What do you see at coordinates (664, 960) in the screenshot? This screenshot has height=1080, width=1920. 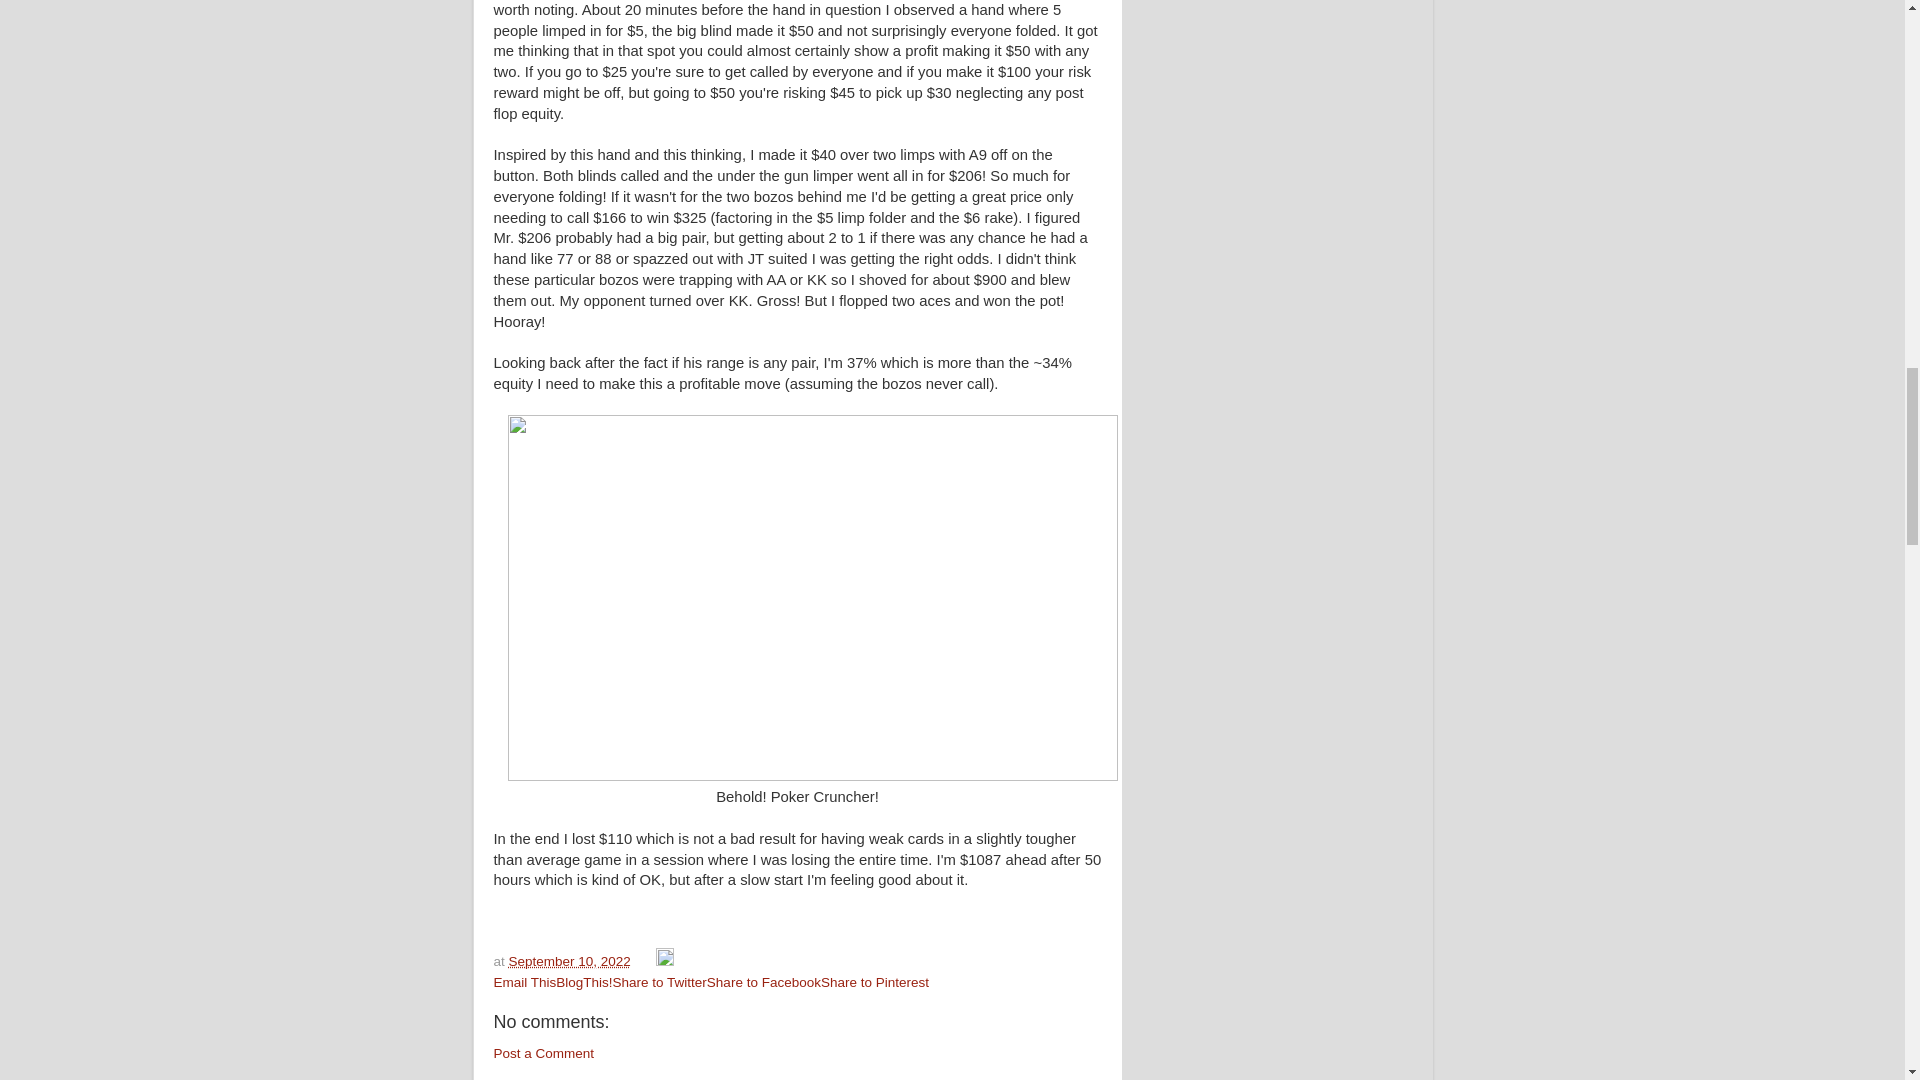 I see `Edit Post` at bounding box center [664, 960].